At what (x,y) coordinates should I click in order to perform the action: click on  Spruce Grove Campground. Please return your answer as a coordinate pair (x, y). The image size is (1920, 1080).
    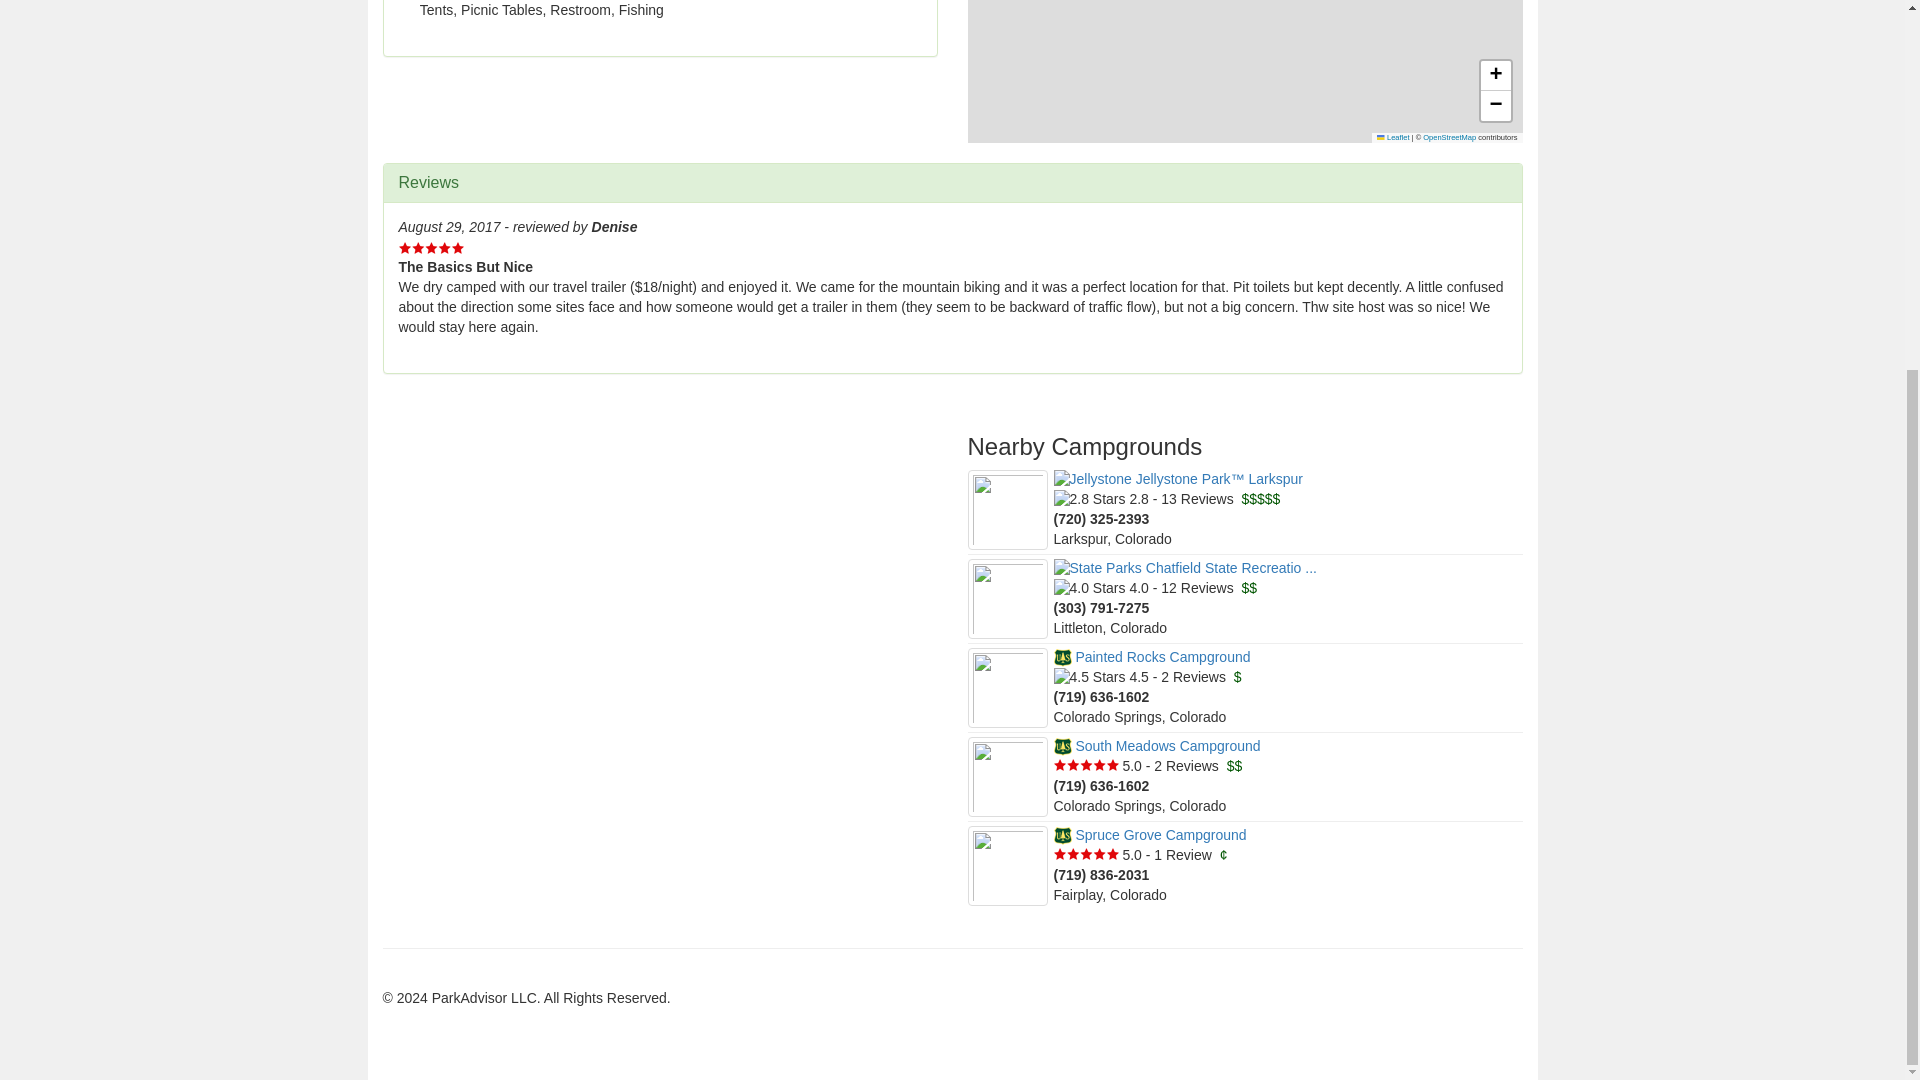
    Looking at the image, I should click on (1150, 835).